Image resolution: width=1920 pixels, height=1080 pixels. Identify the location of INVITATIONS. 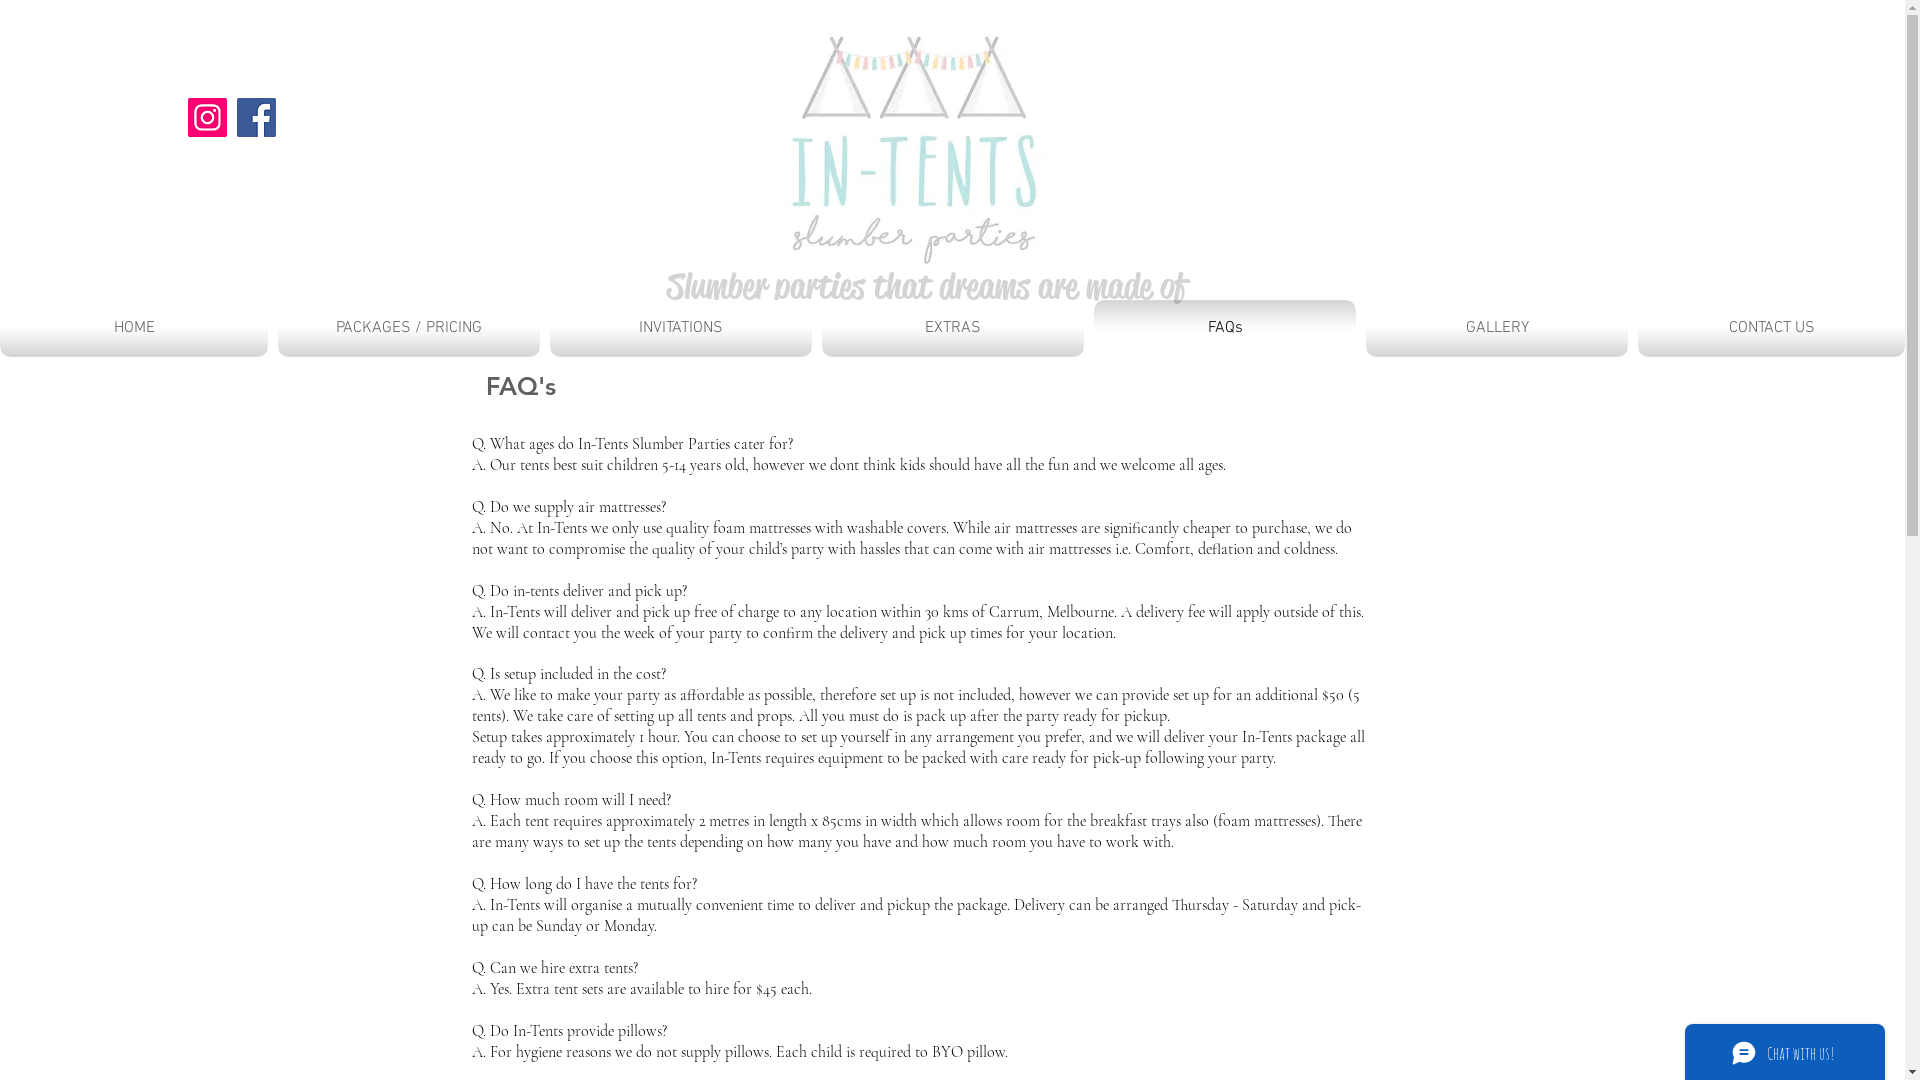
(681, 328).